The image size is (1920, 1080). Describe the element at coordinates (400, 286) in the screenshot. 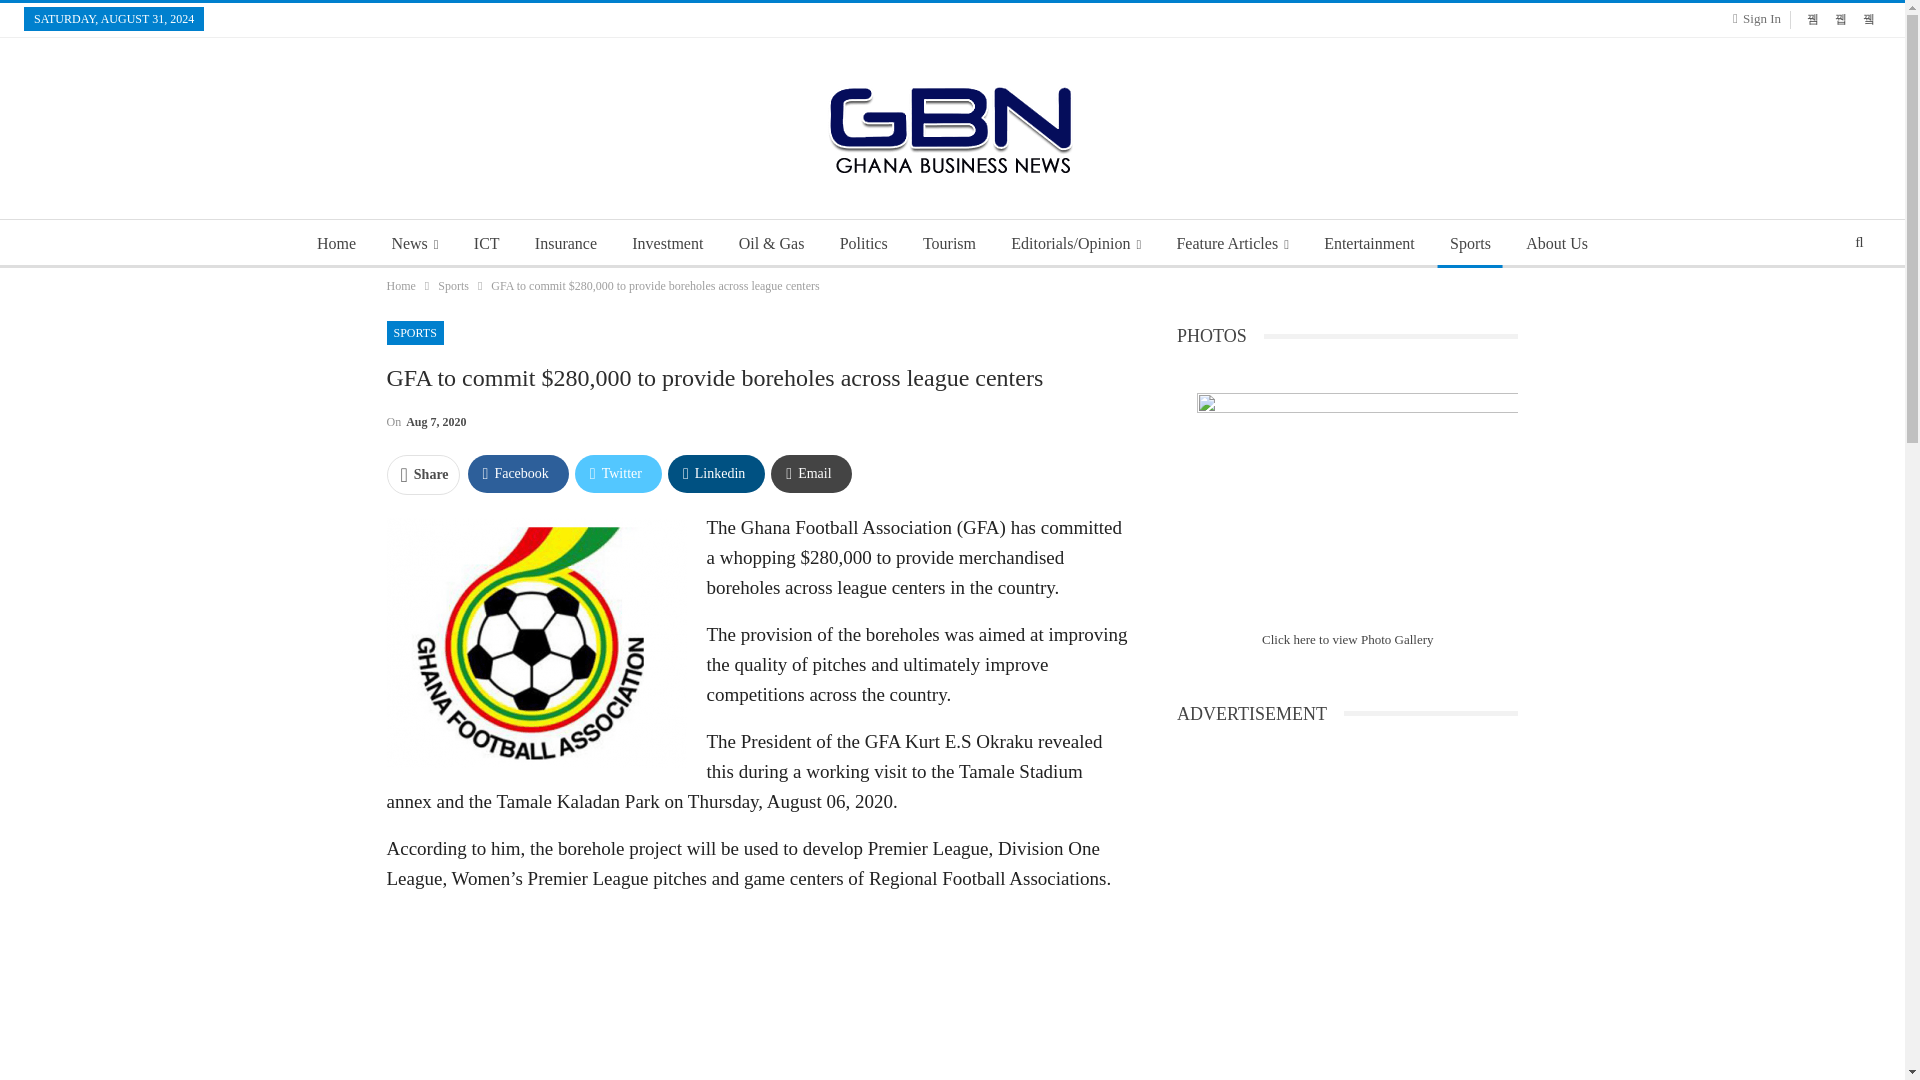

I see `Home` at that location.